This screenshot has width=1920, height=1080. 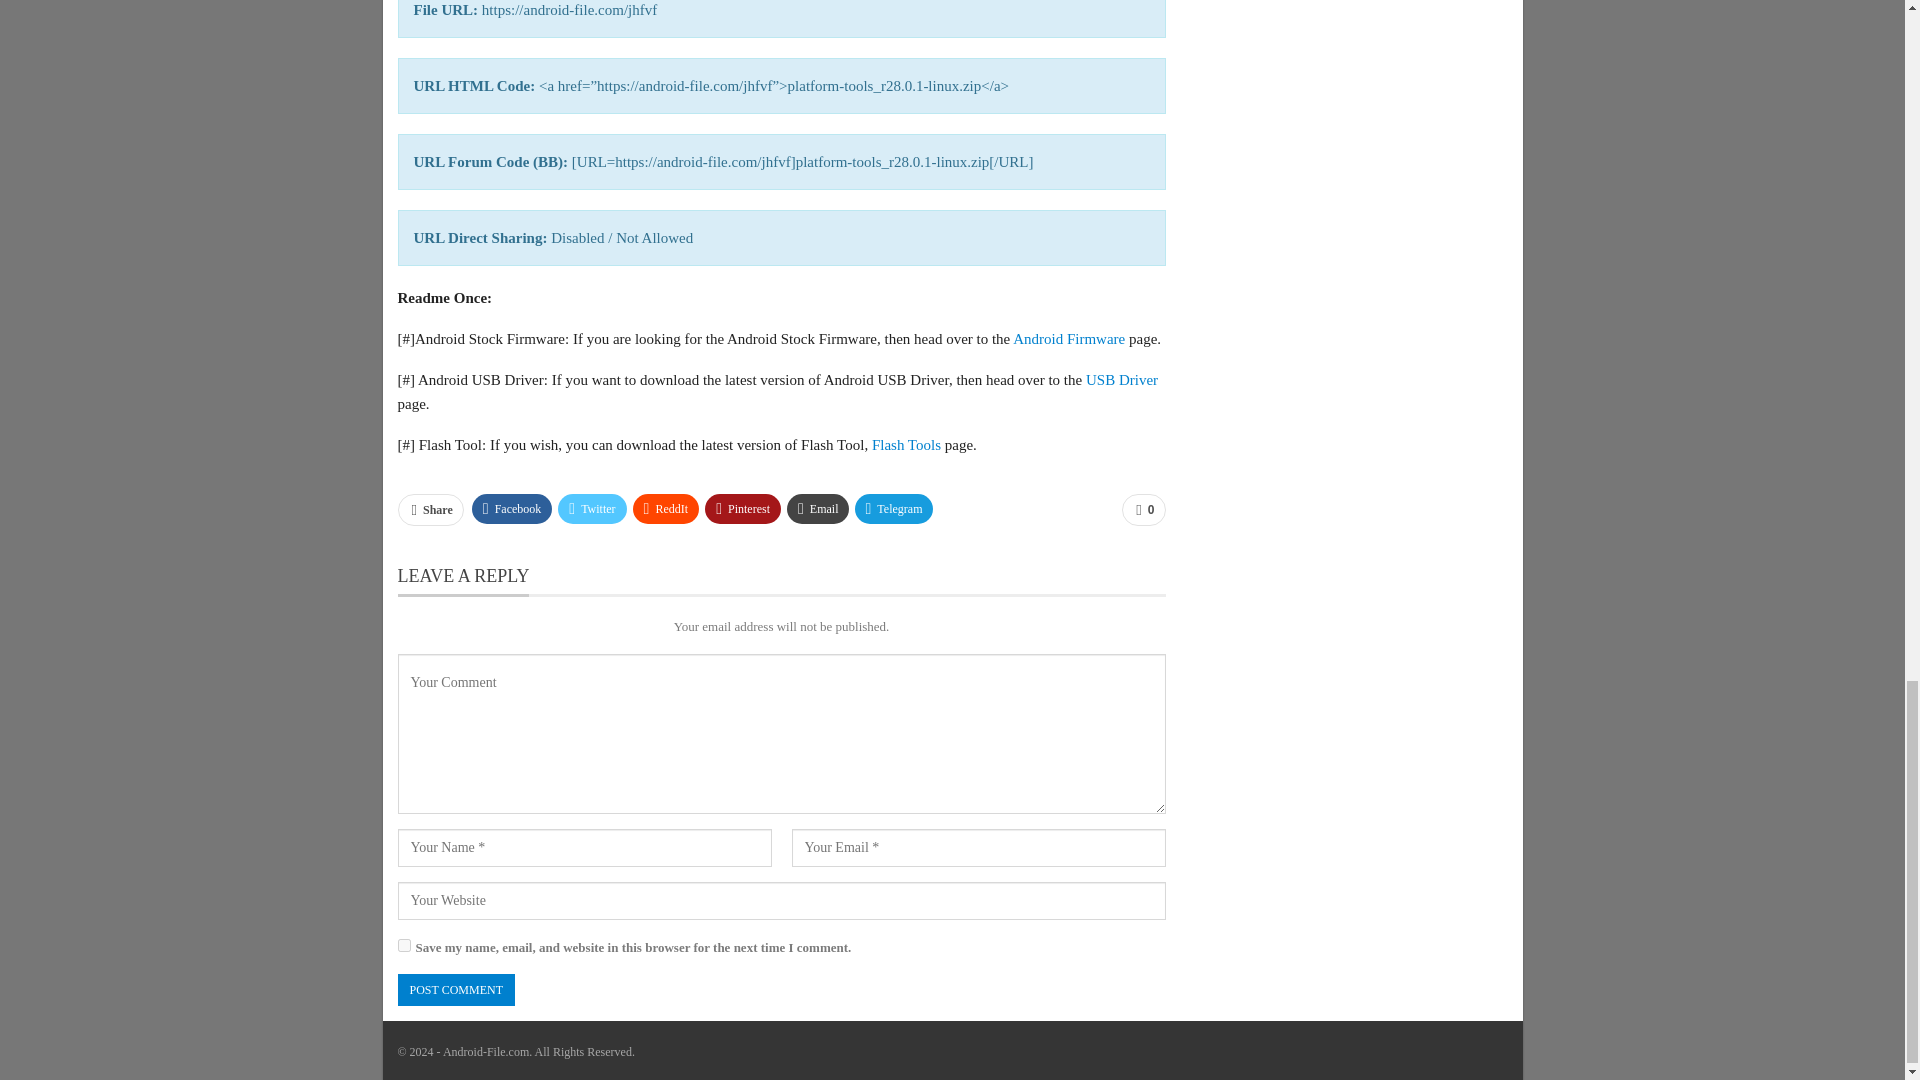 I want to click on 0, so click(x=1143, y=509).